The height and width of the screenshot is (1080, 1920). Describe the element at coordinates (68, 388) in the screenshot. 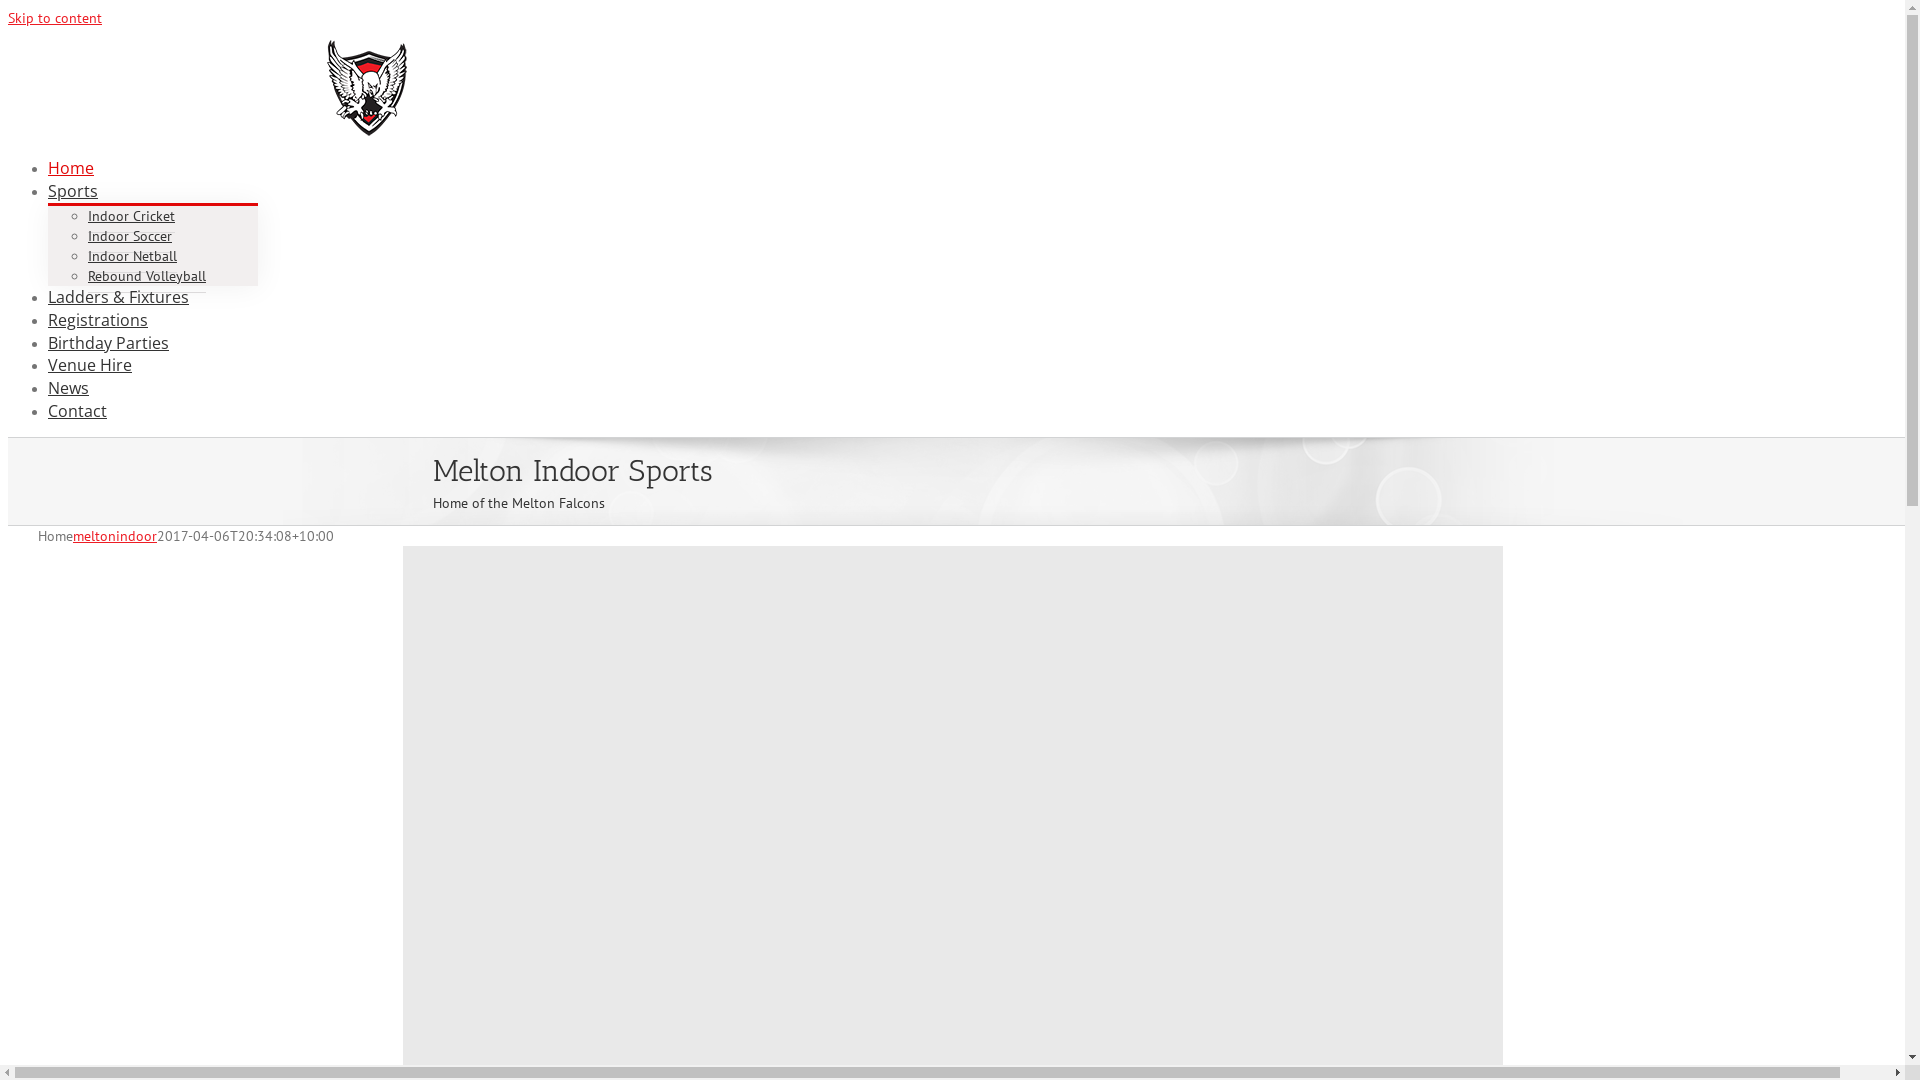

I see `News` at that location.